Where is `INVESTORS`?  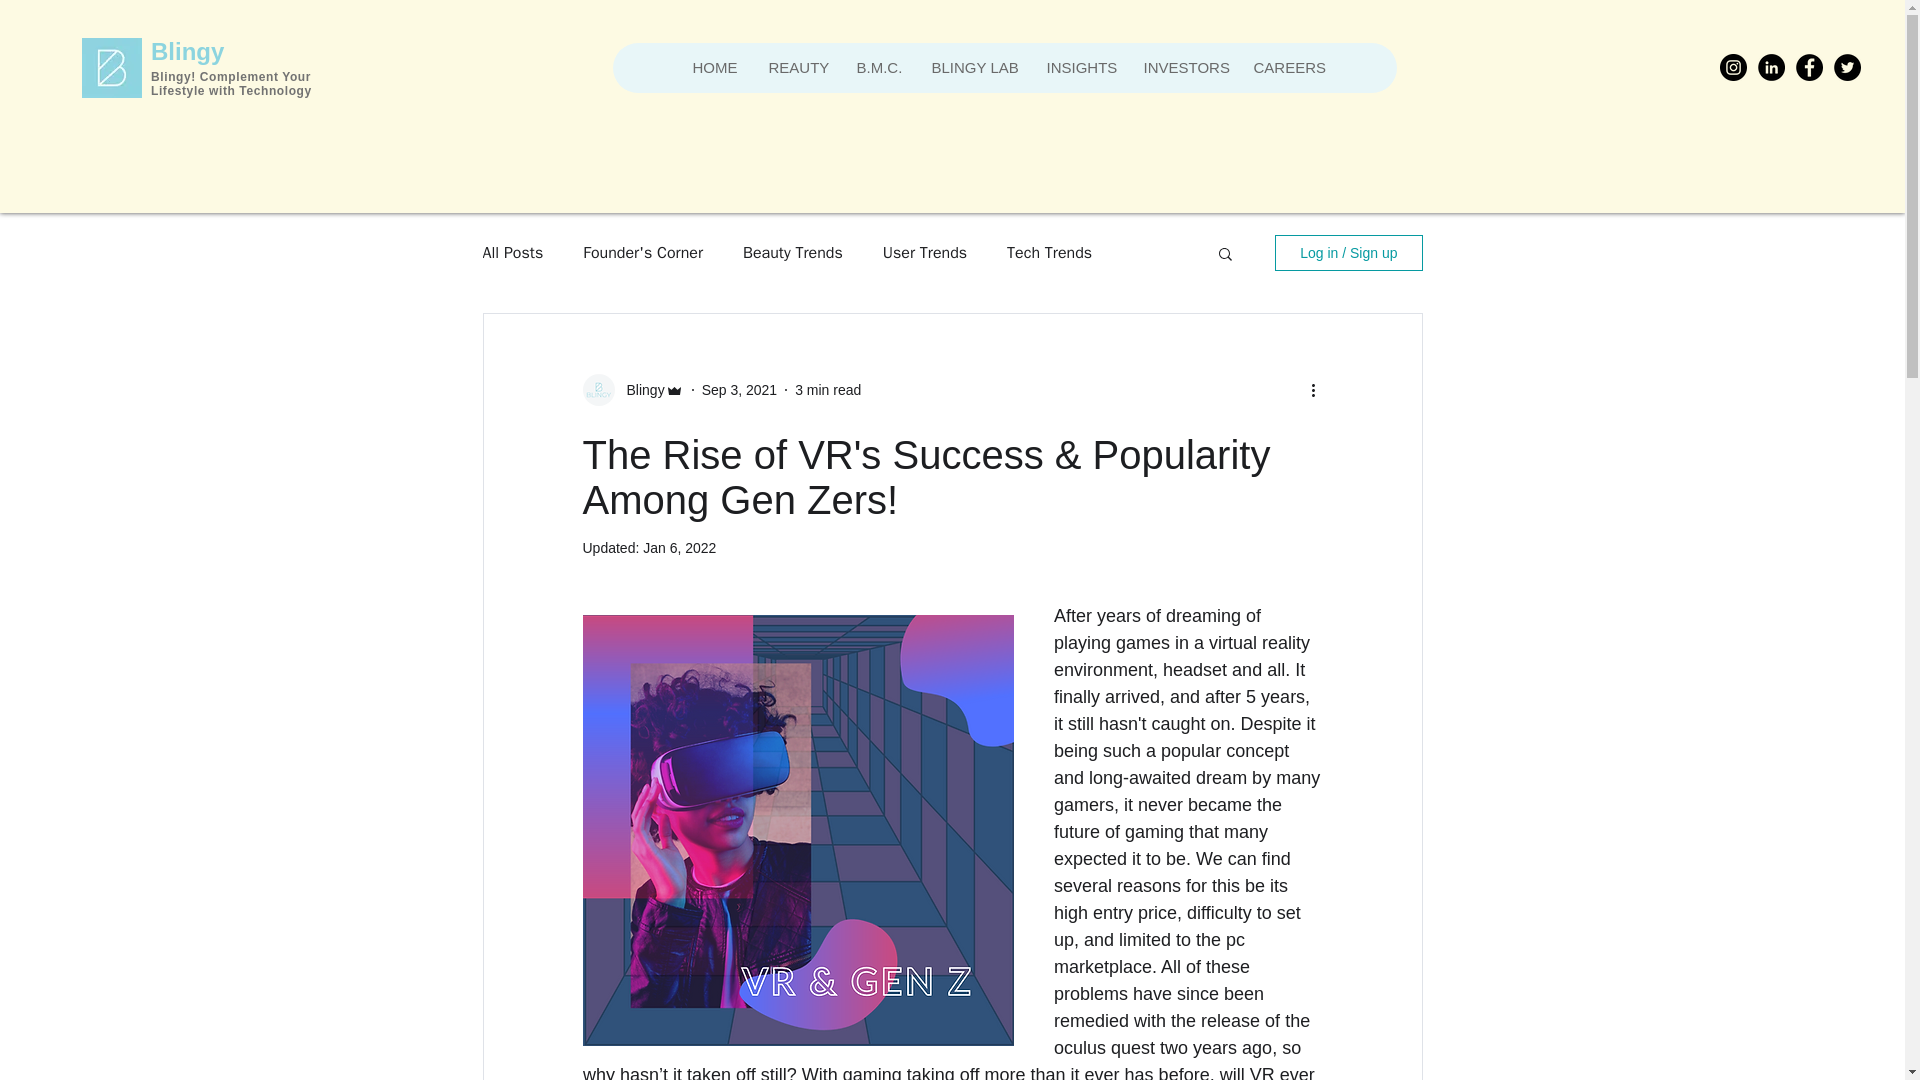 INVESTORS is located at coordinates (1183, 68).